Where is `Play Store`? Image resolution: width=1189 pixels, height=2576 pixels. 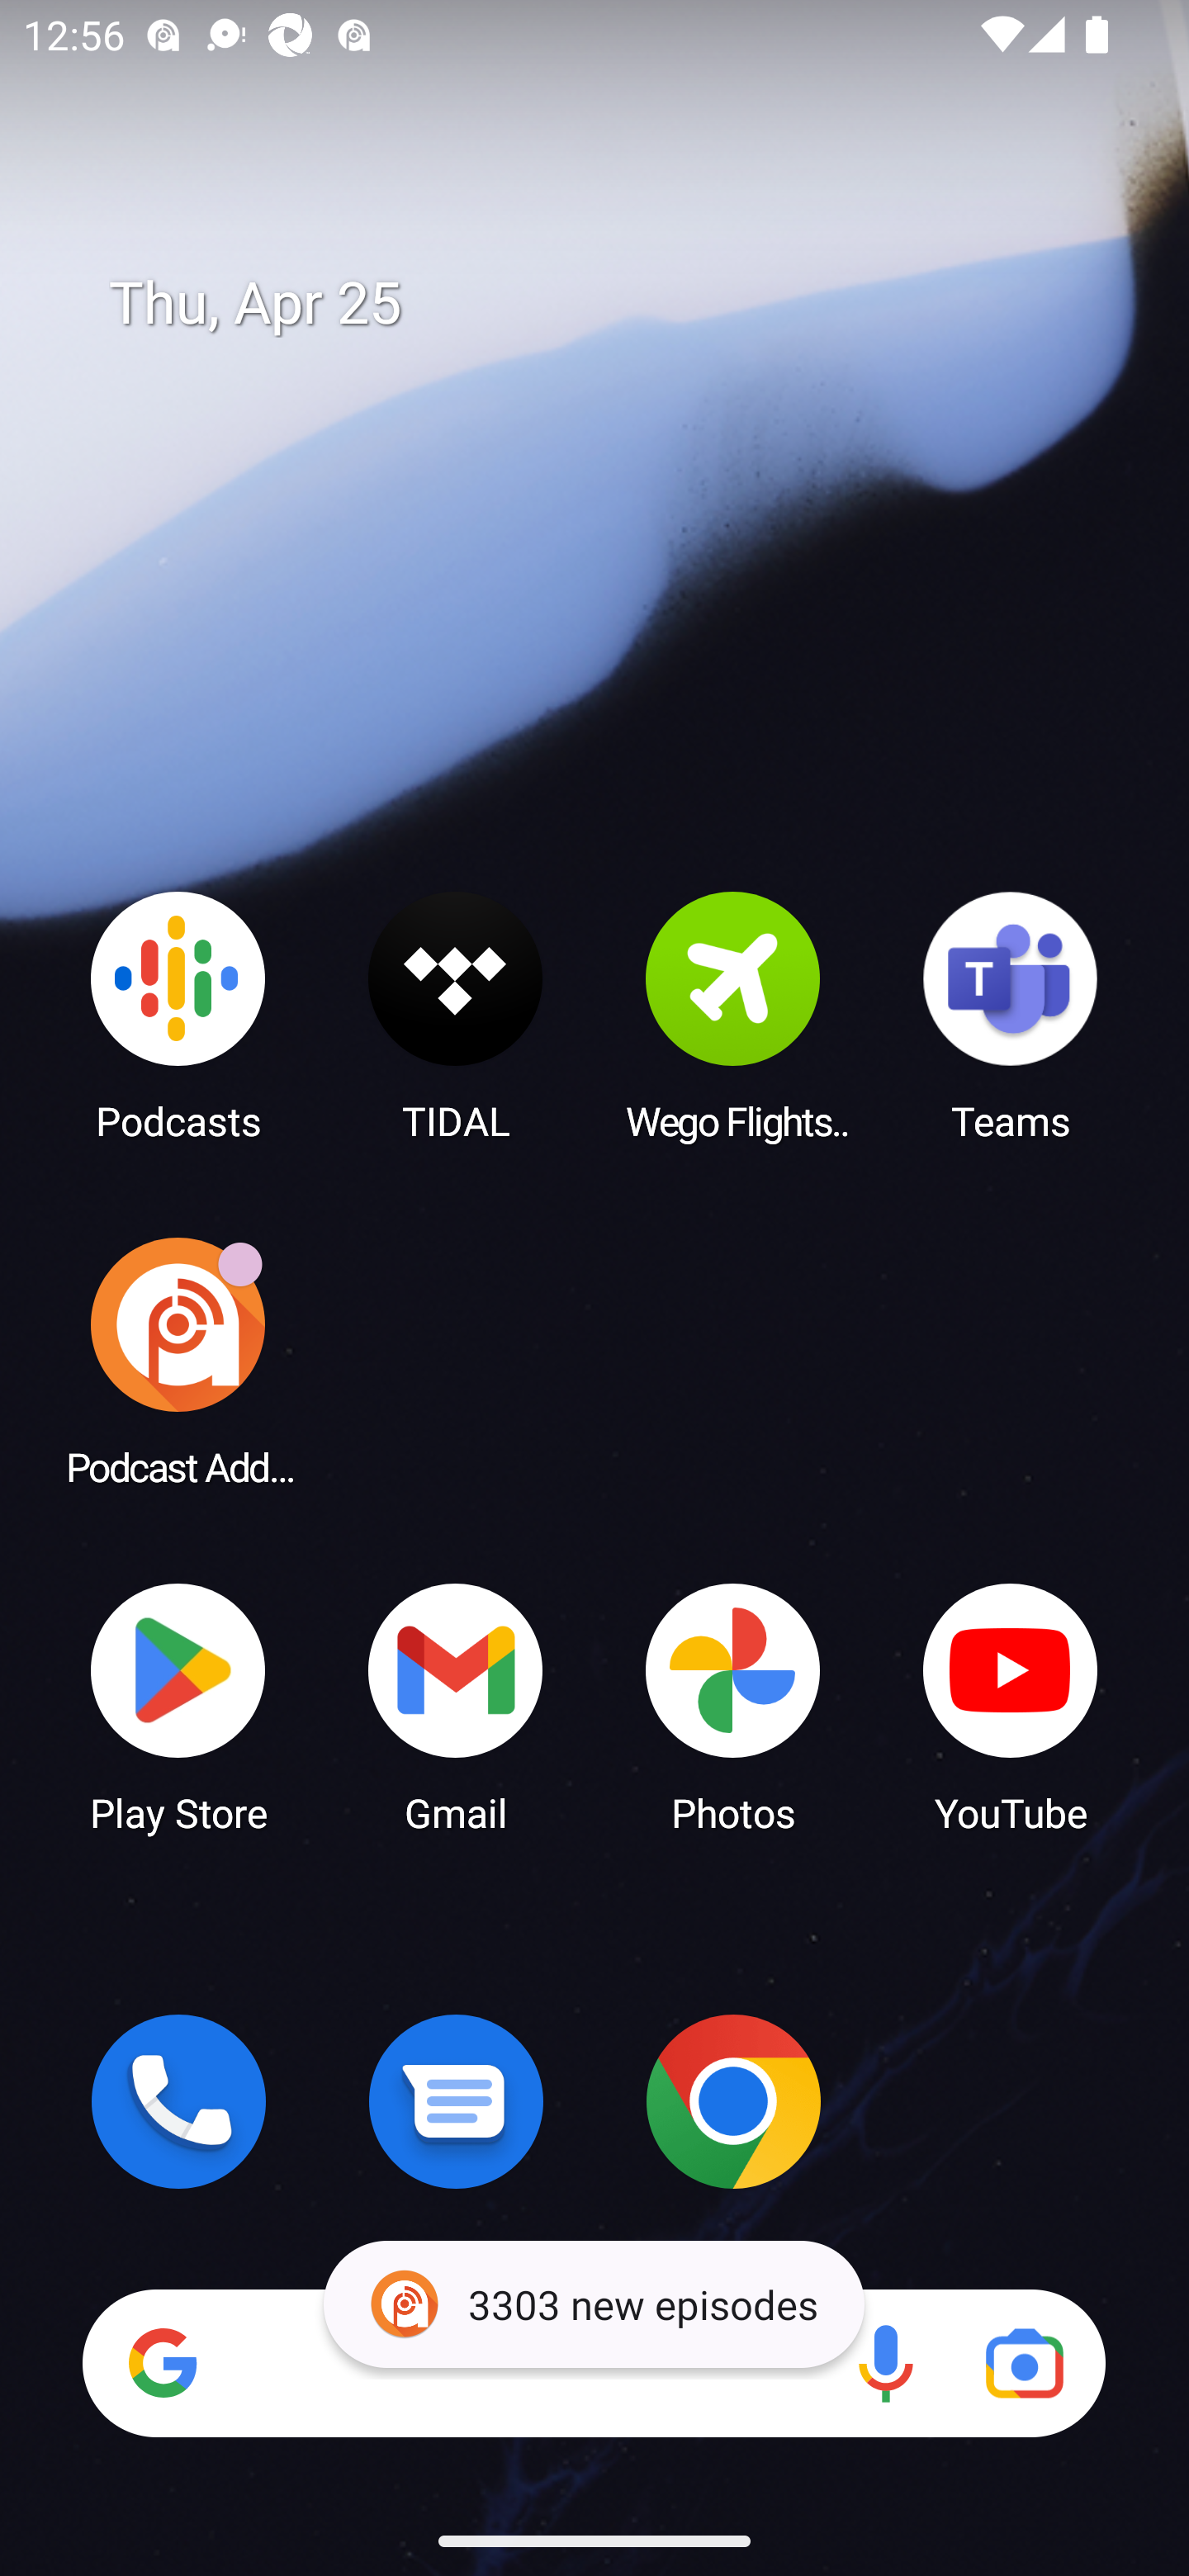 Play Store is located at coordinates (178, 1706).